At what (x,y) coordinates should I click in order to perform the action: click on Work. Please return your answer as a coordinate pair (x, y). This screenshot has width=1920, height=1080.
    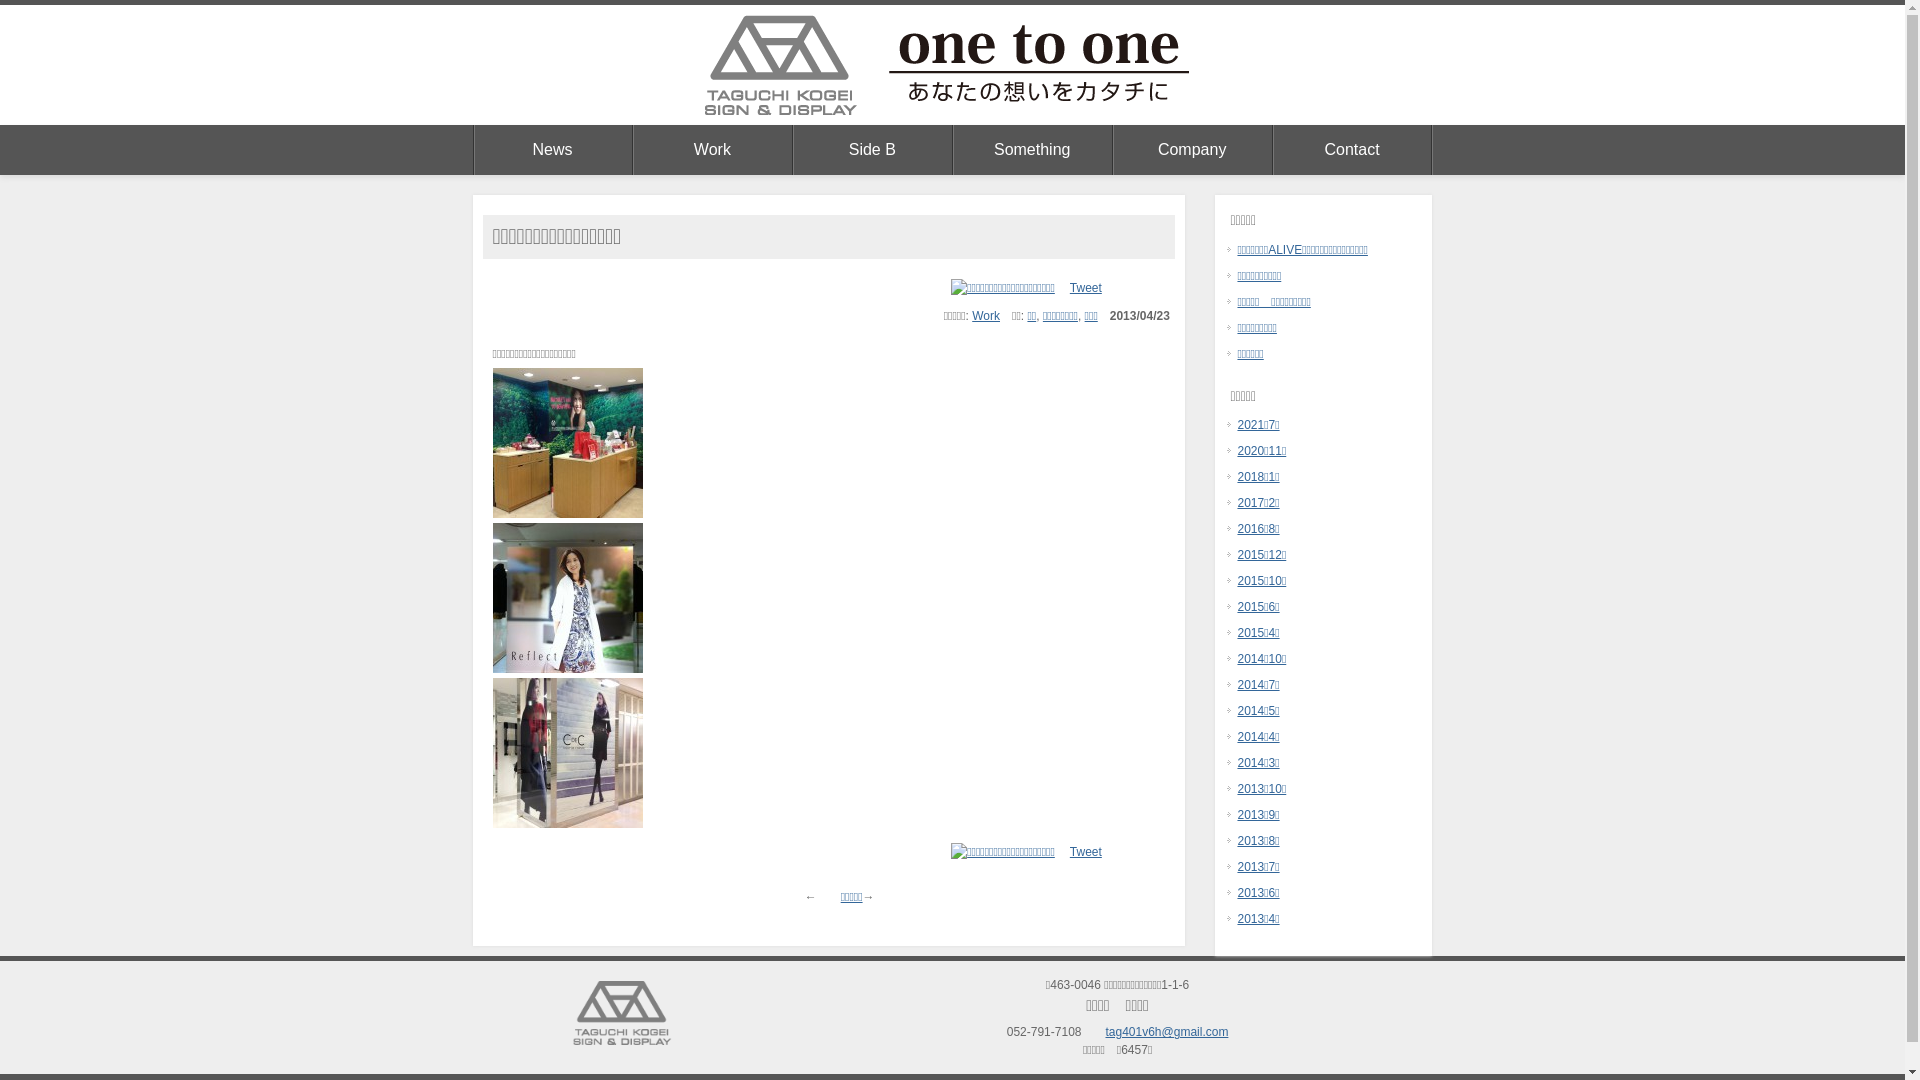
    Looking at the image, I should click on (712, 150).